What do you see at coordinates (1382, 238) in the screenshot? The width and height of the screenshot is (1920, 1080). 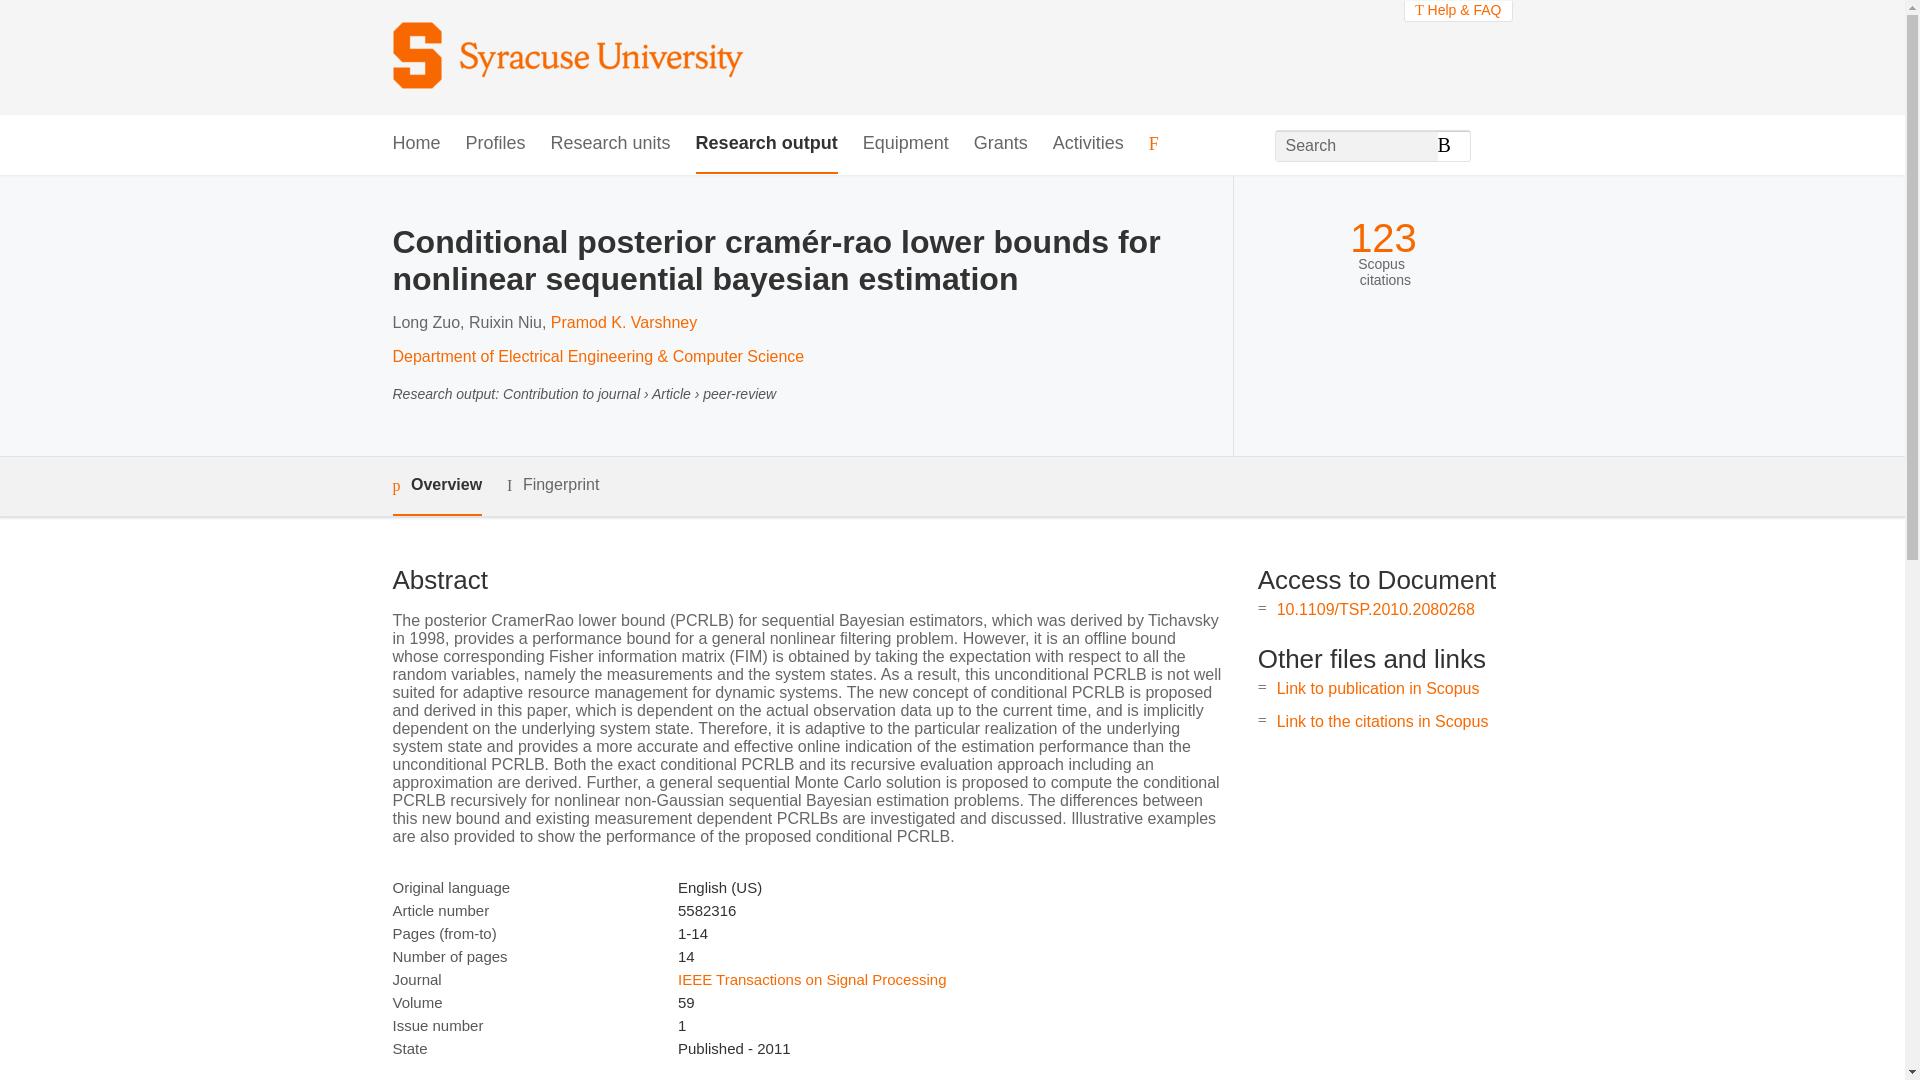 I see `123` at bounding box center [1382, 238].